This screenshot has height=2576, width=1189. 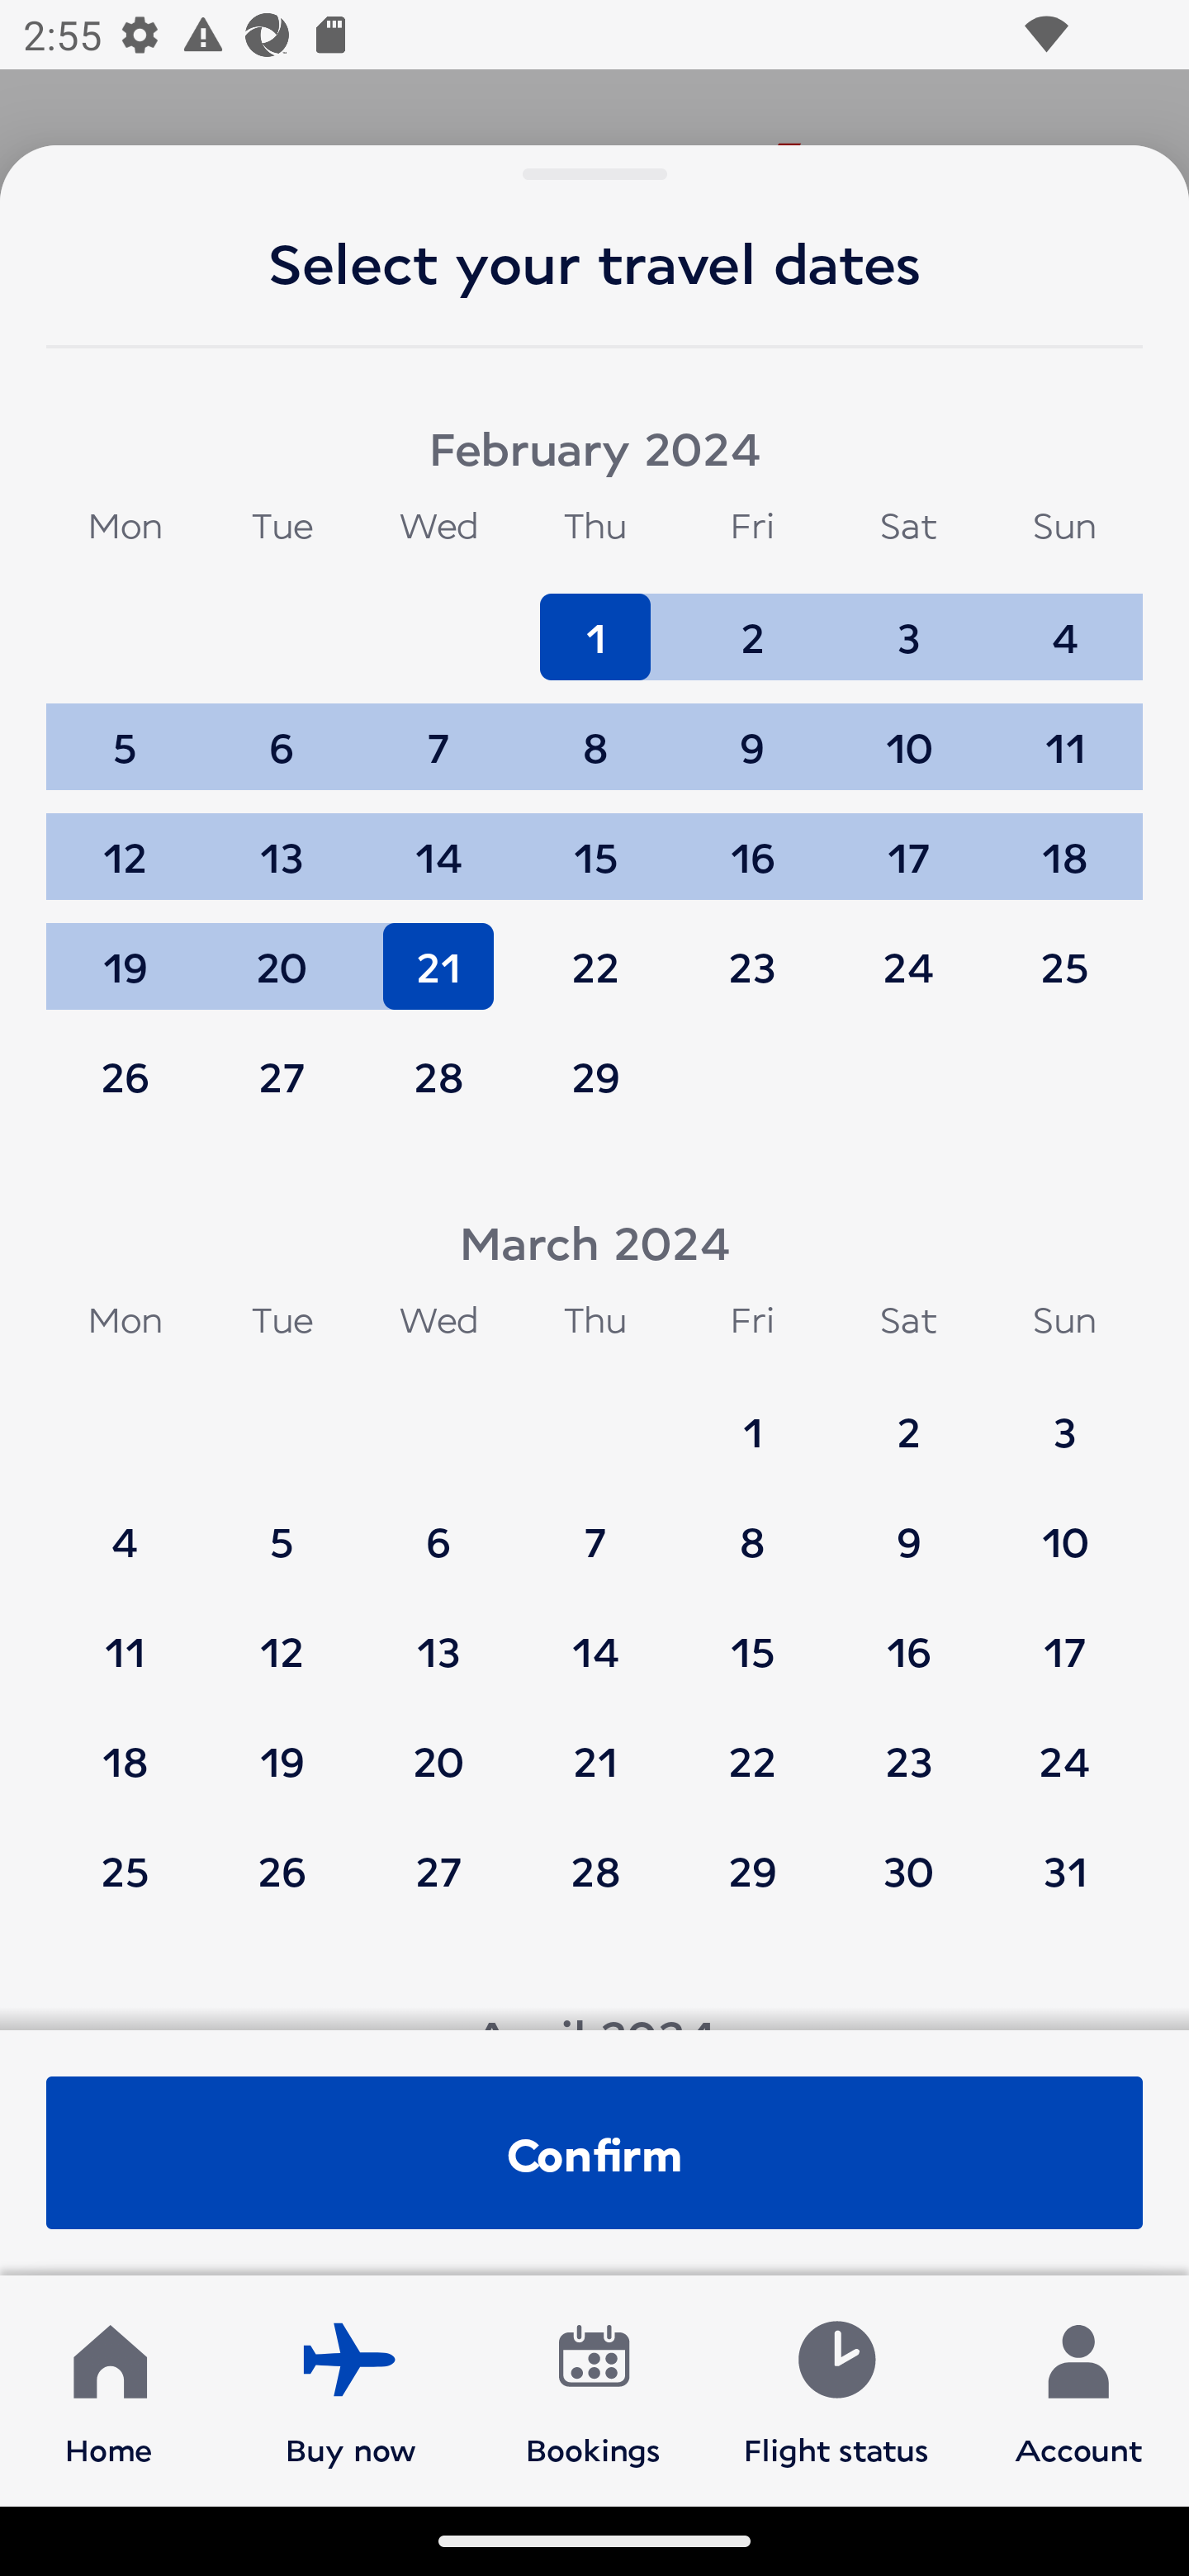 I want to click on 7, so click(x=595, y=1526).